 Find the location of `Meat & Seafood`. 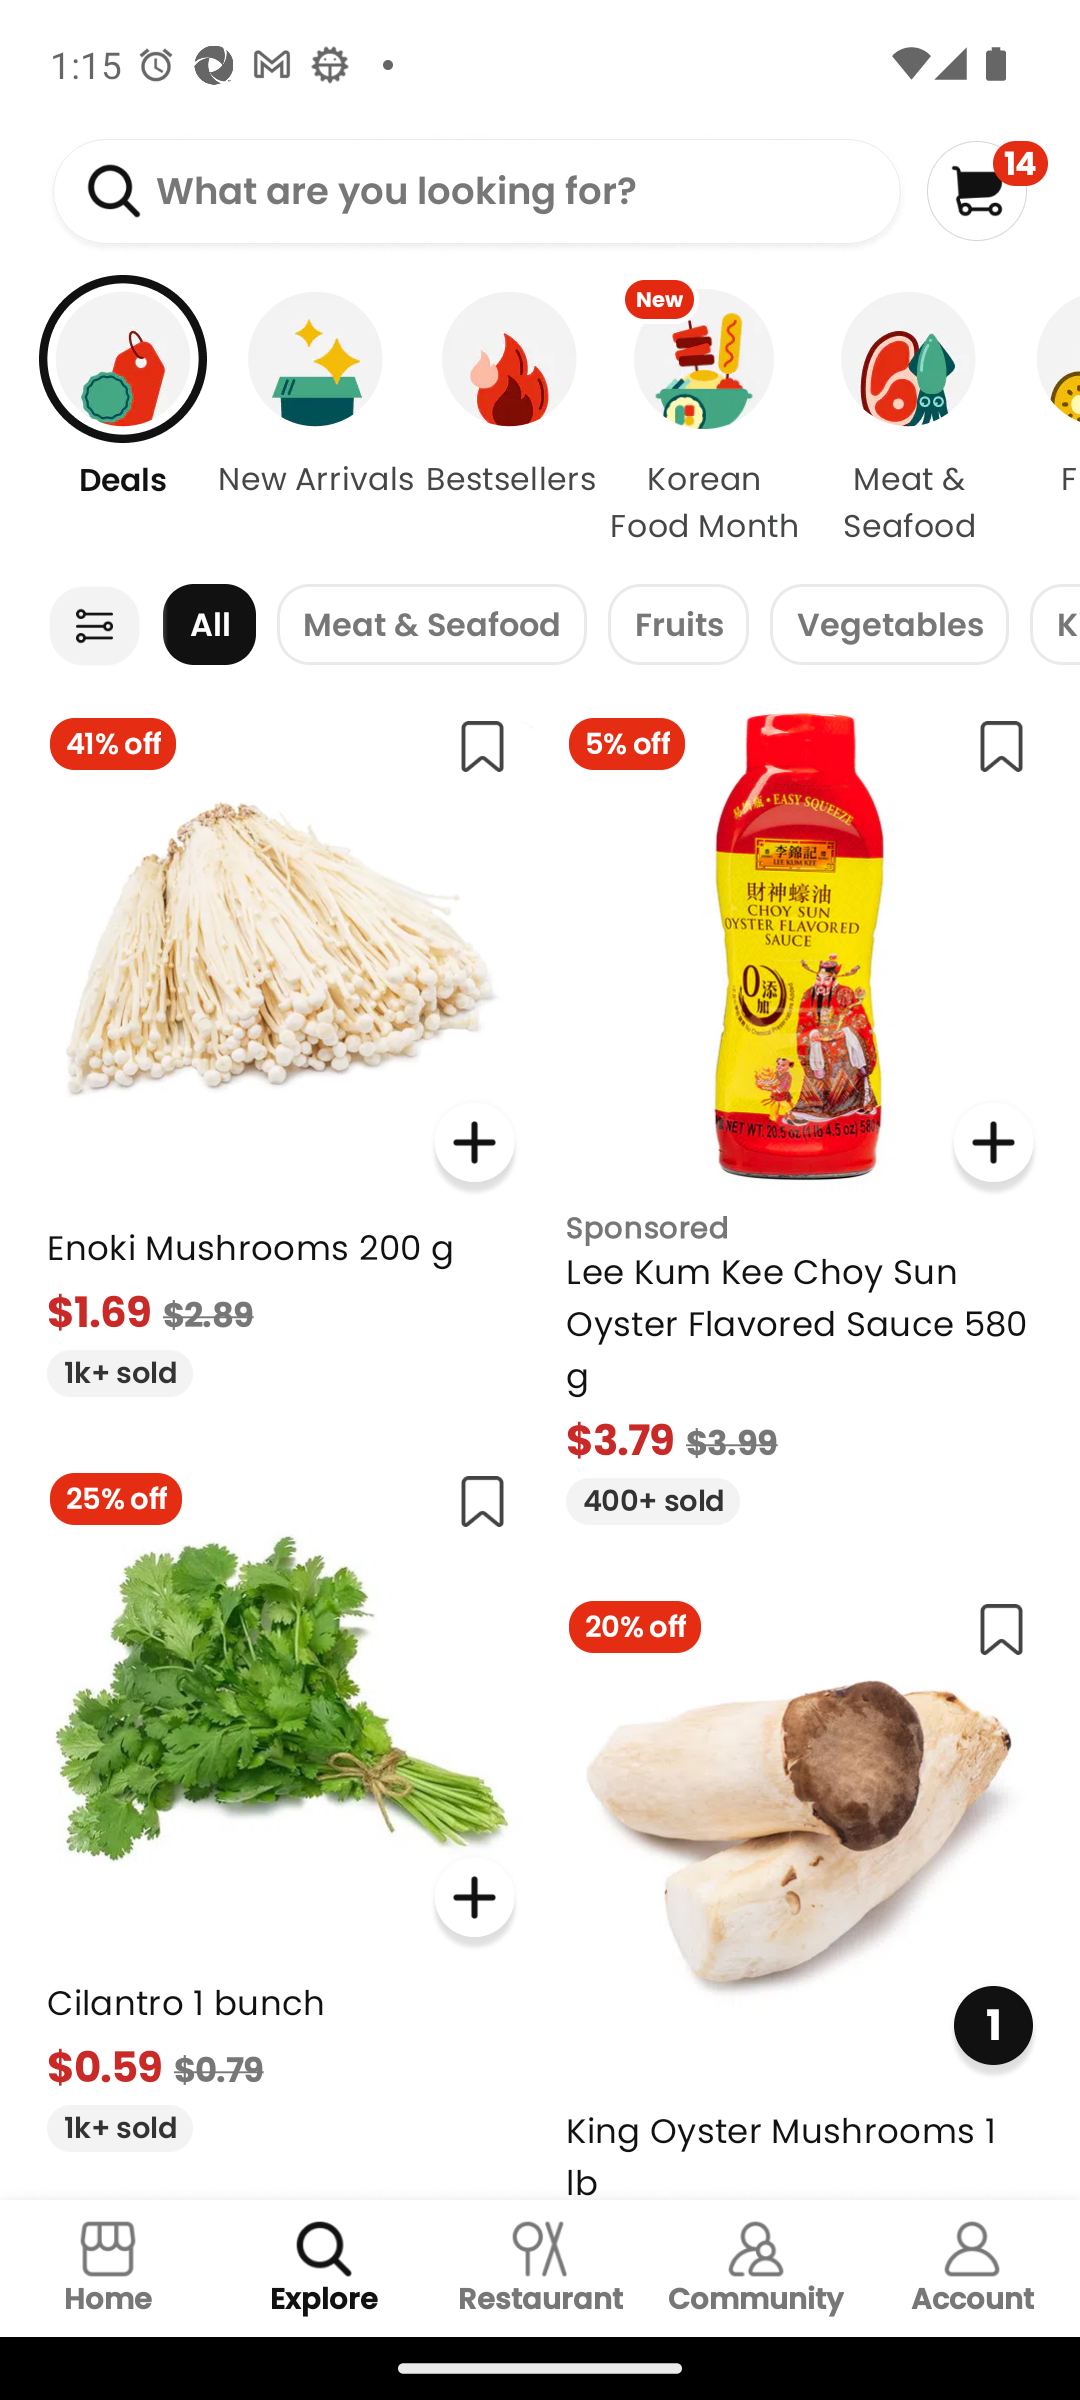

Meat & Seafood is located at coordinates (432, 624).